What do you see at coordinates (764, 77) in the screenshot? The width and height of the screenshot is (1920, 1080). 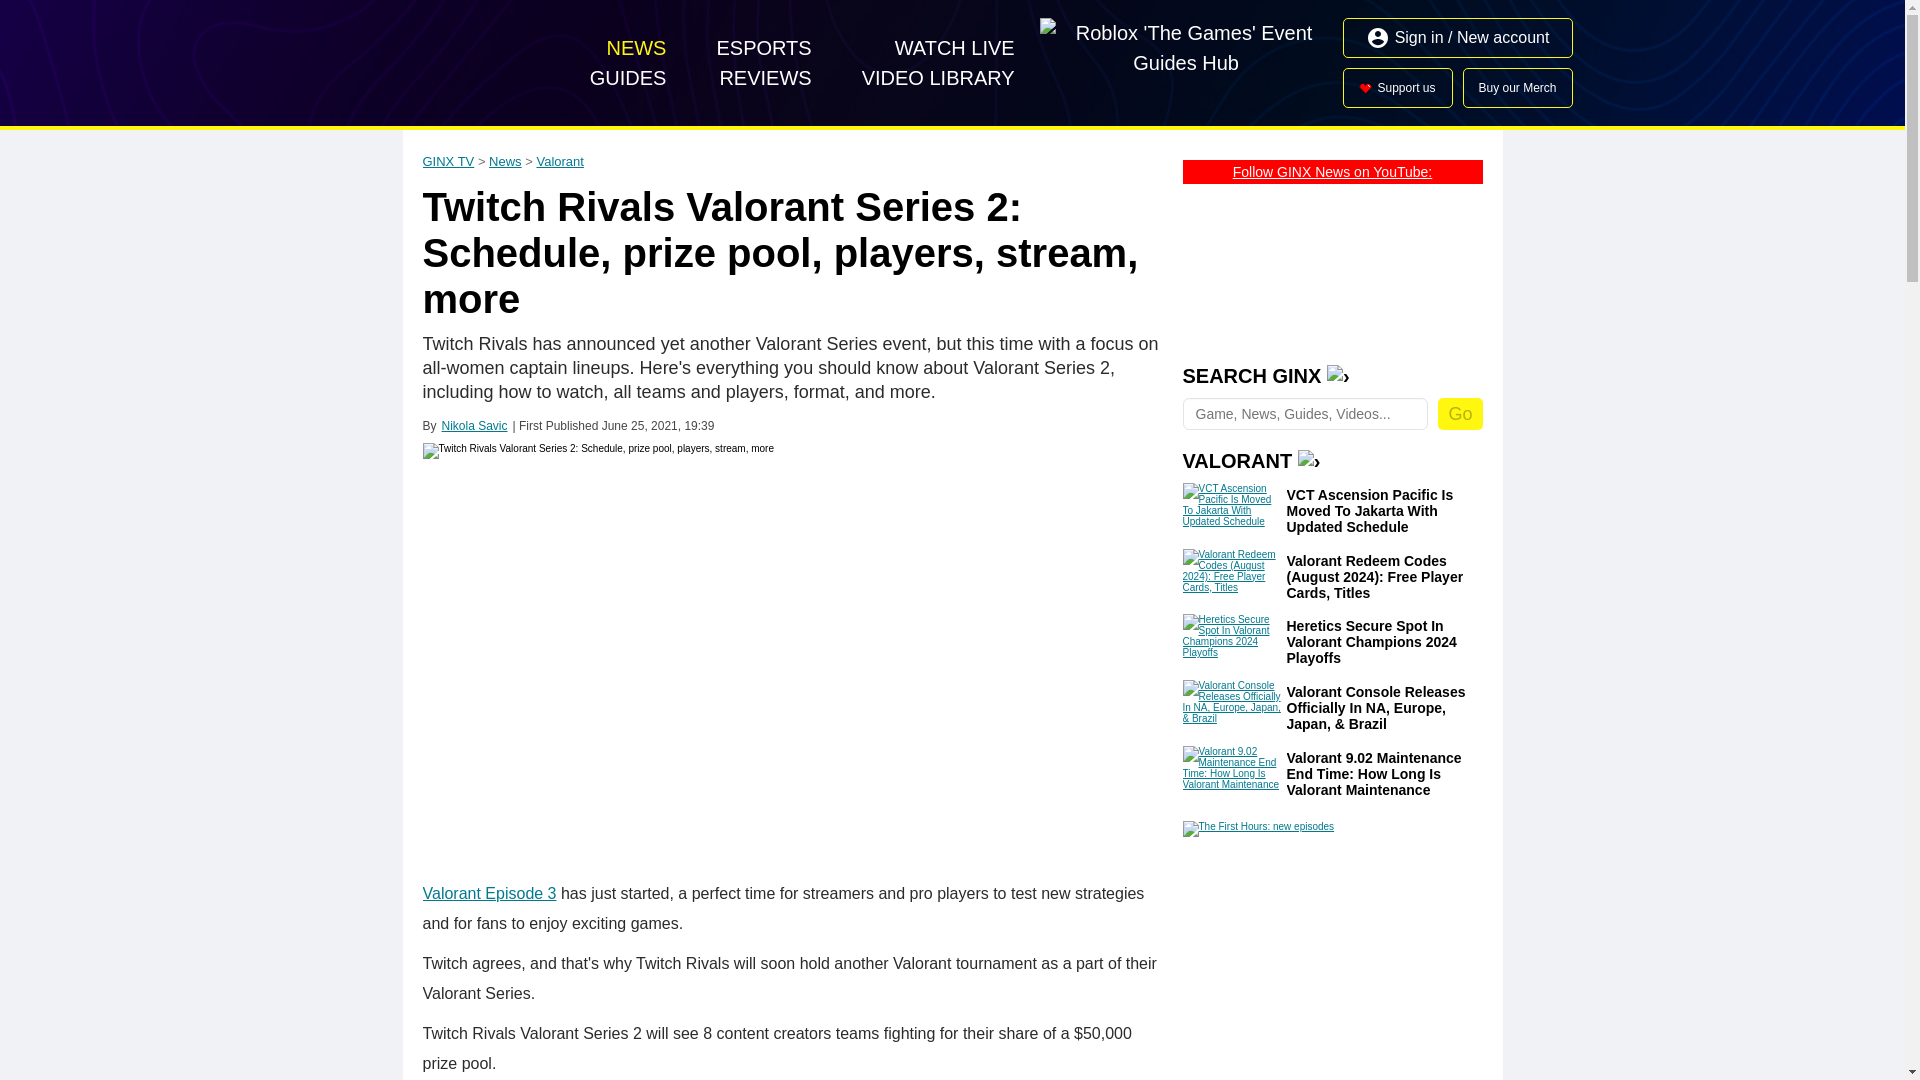 I see `Reviews` at bounding box center [764, 77].